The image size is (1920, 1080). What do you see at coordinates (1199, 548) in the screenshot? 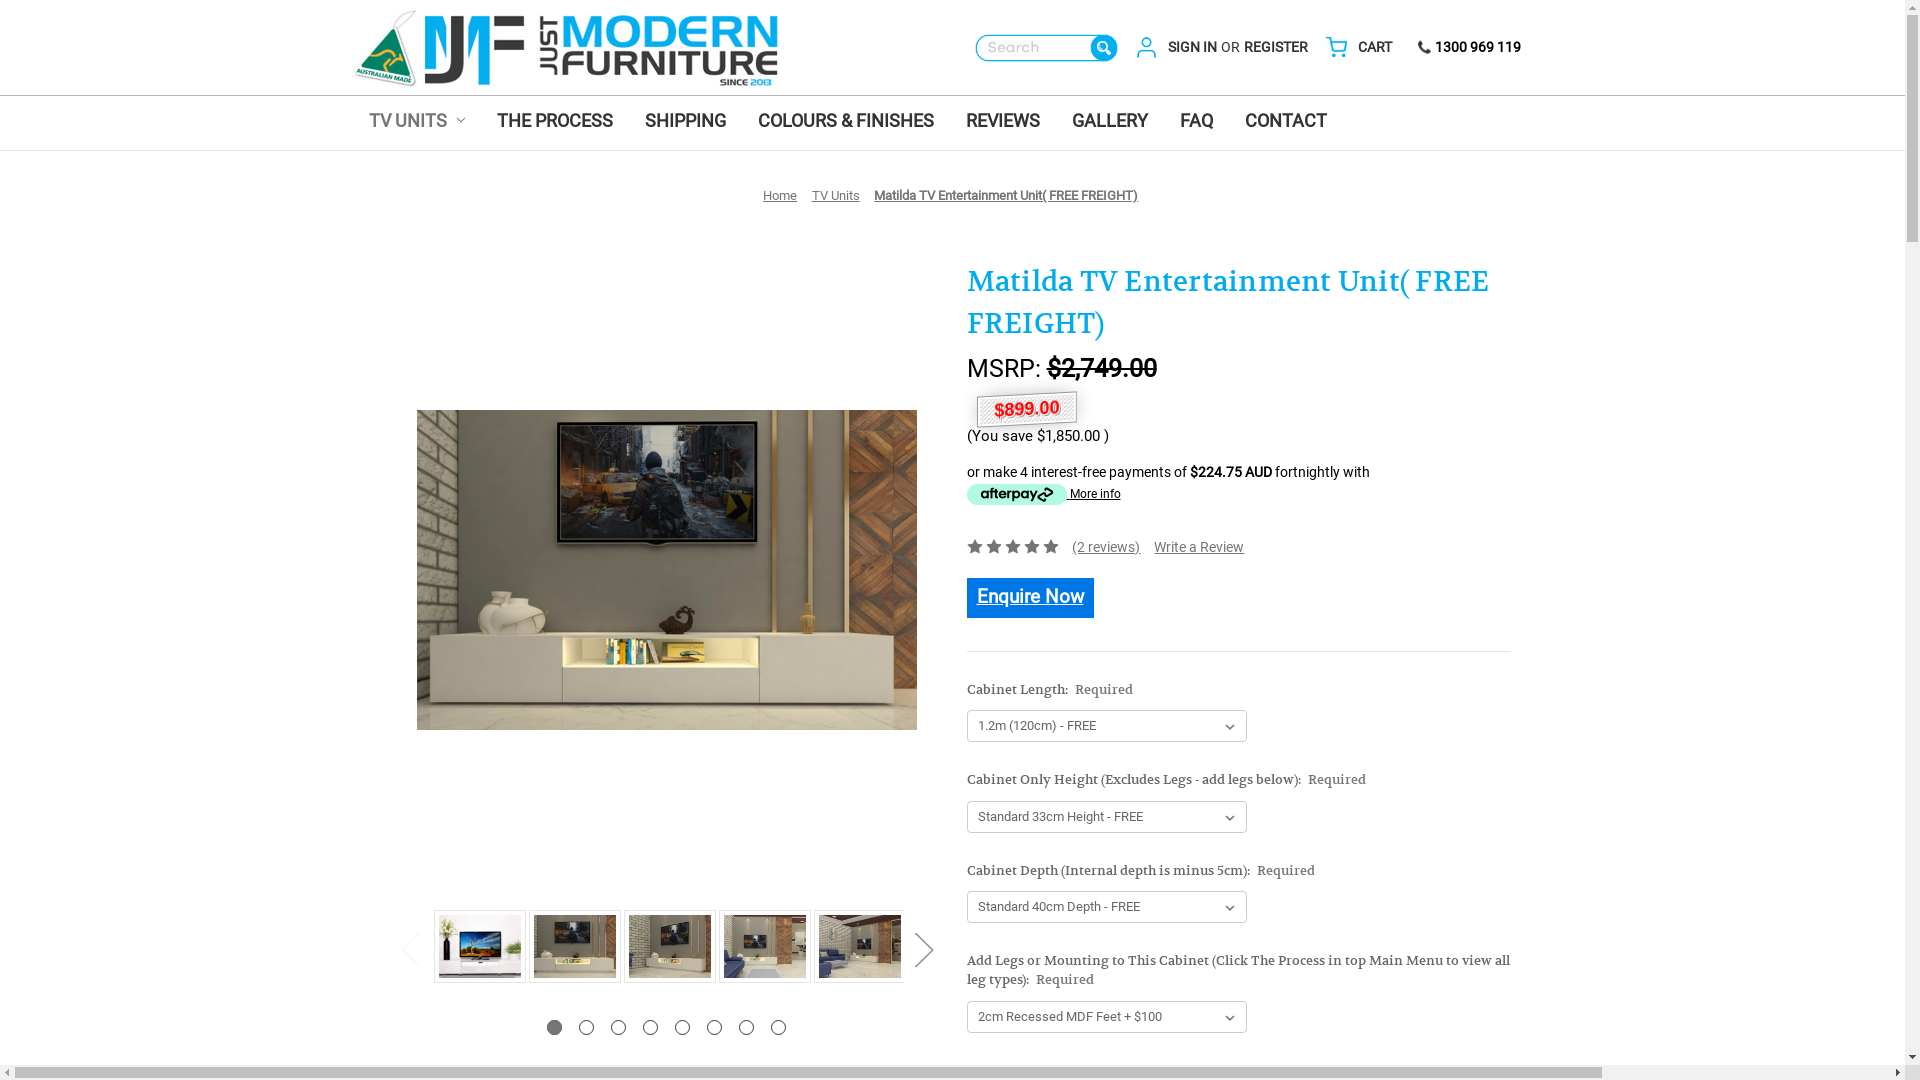
I see `Write a Review` at bounding box center [1199, 548].